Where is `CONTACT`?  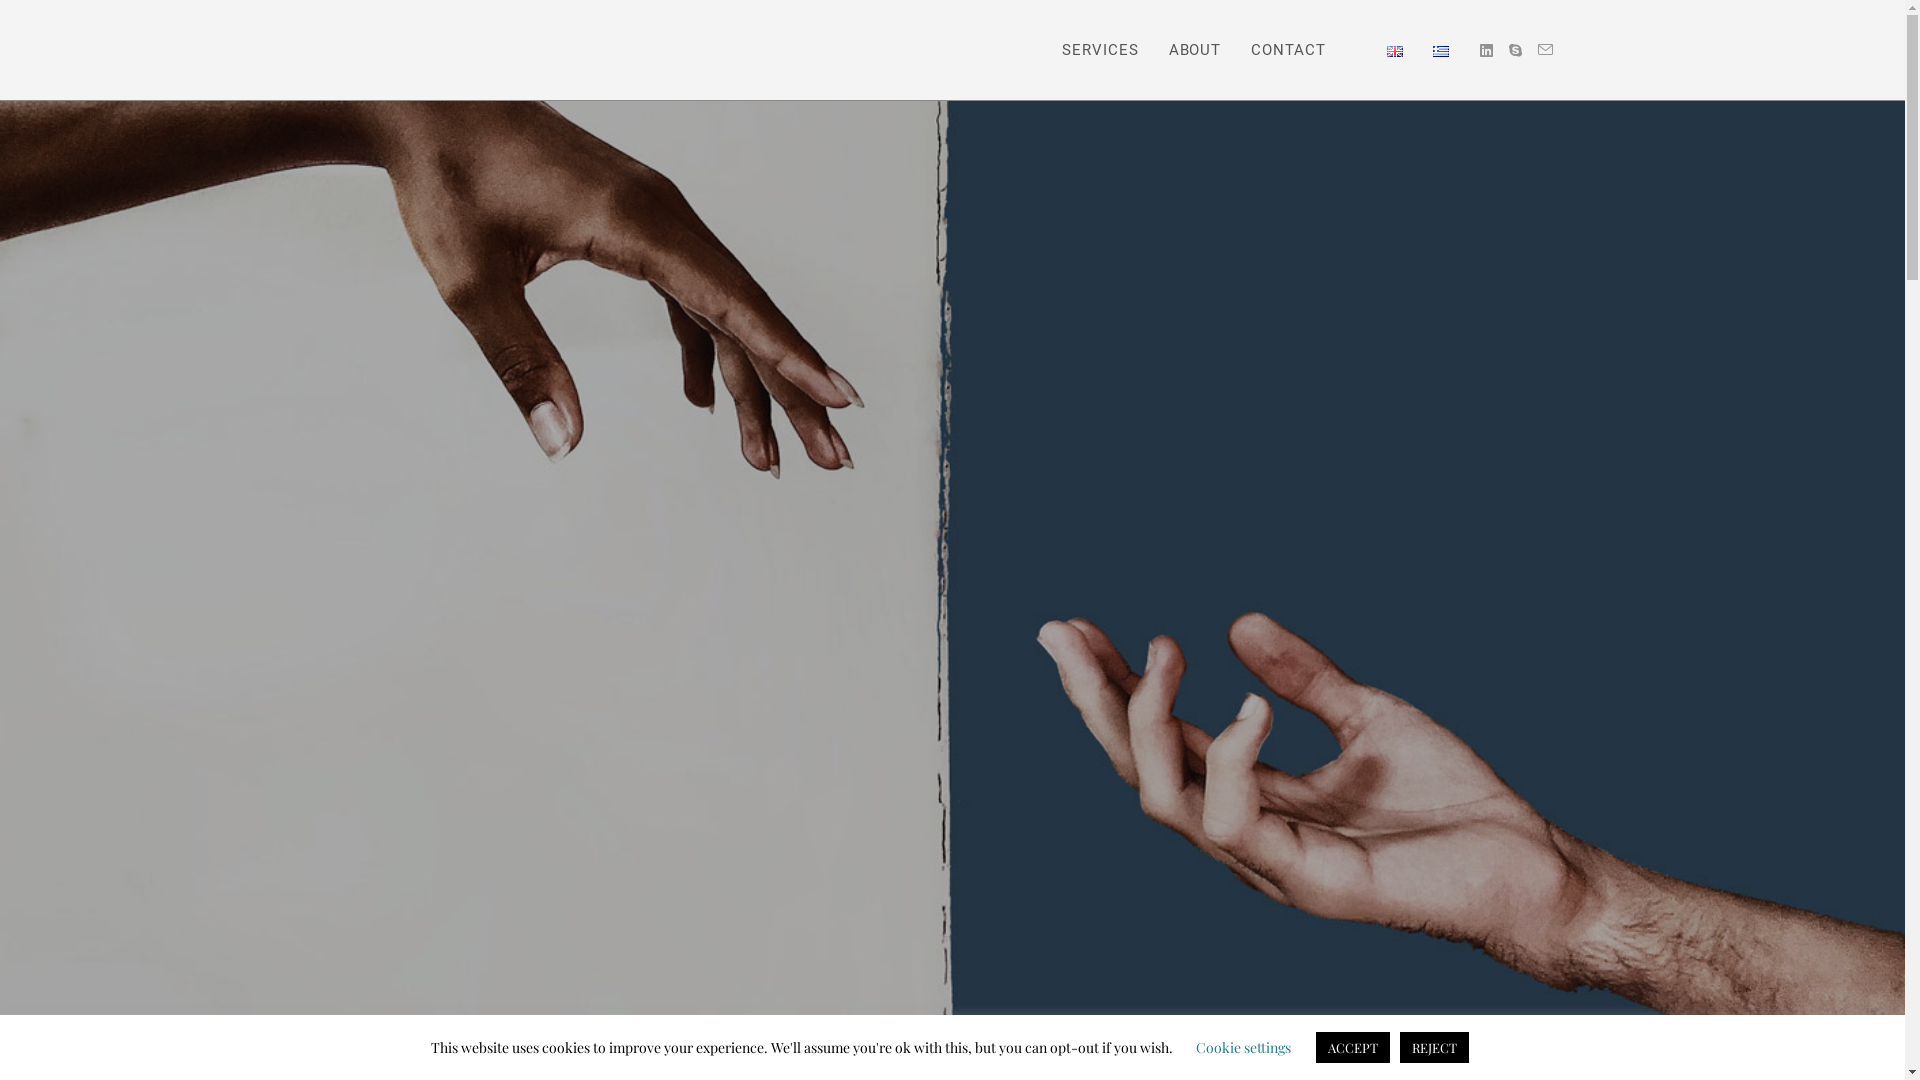
CONTACT is located at coordinates (1288, 50).